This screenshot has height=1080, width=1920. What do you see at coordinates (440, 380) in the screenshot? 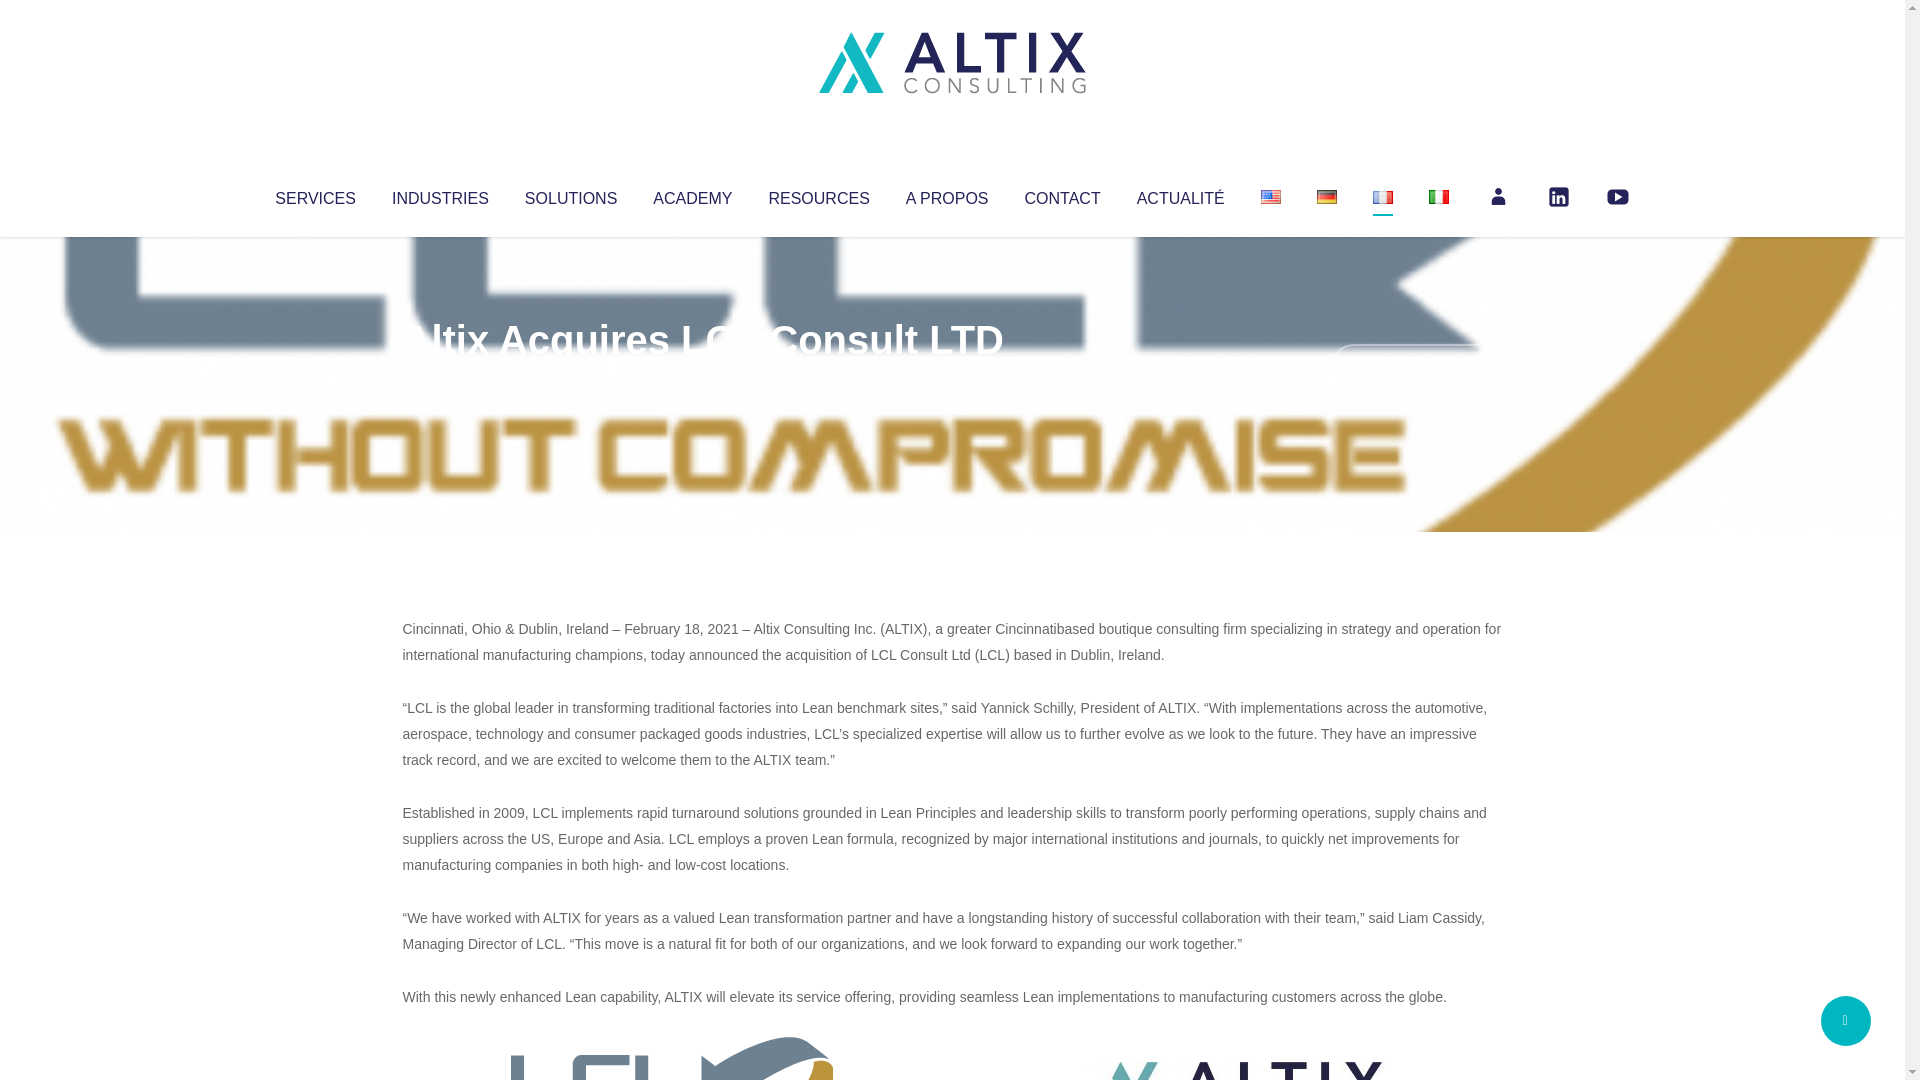
I see `Articles par Altix` at bounding box center [440, 380].